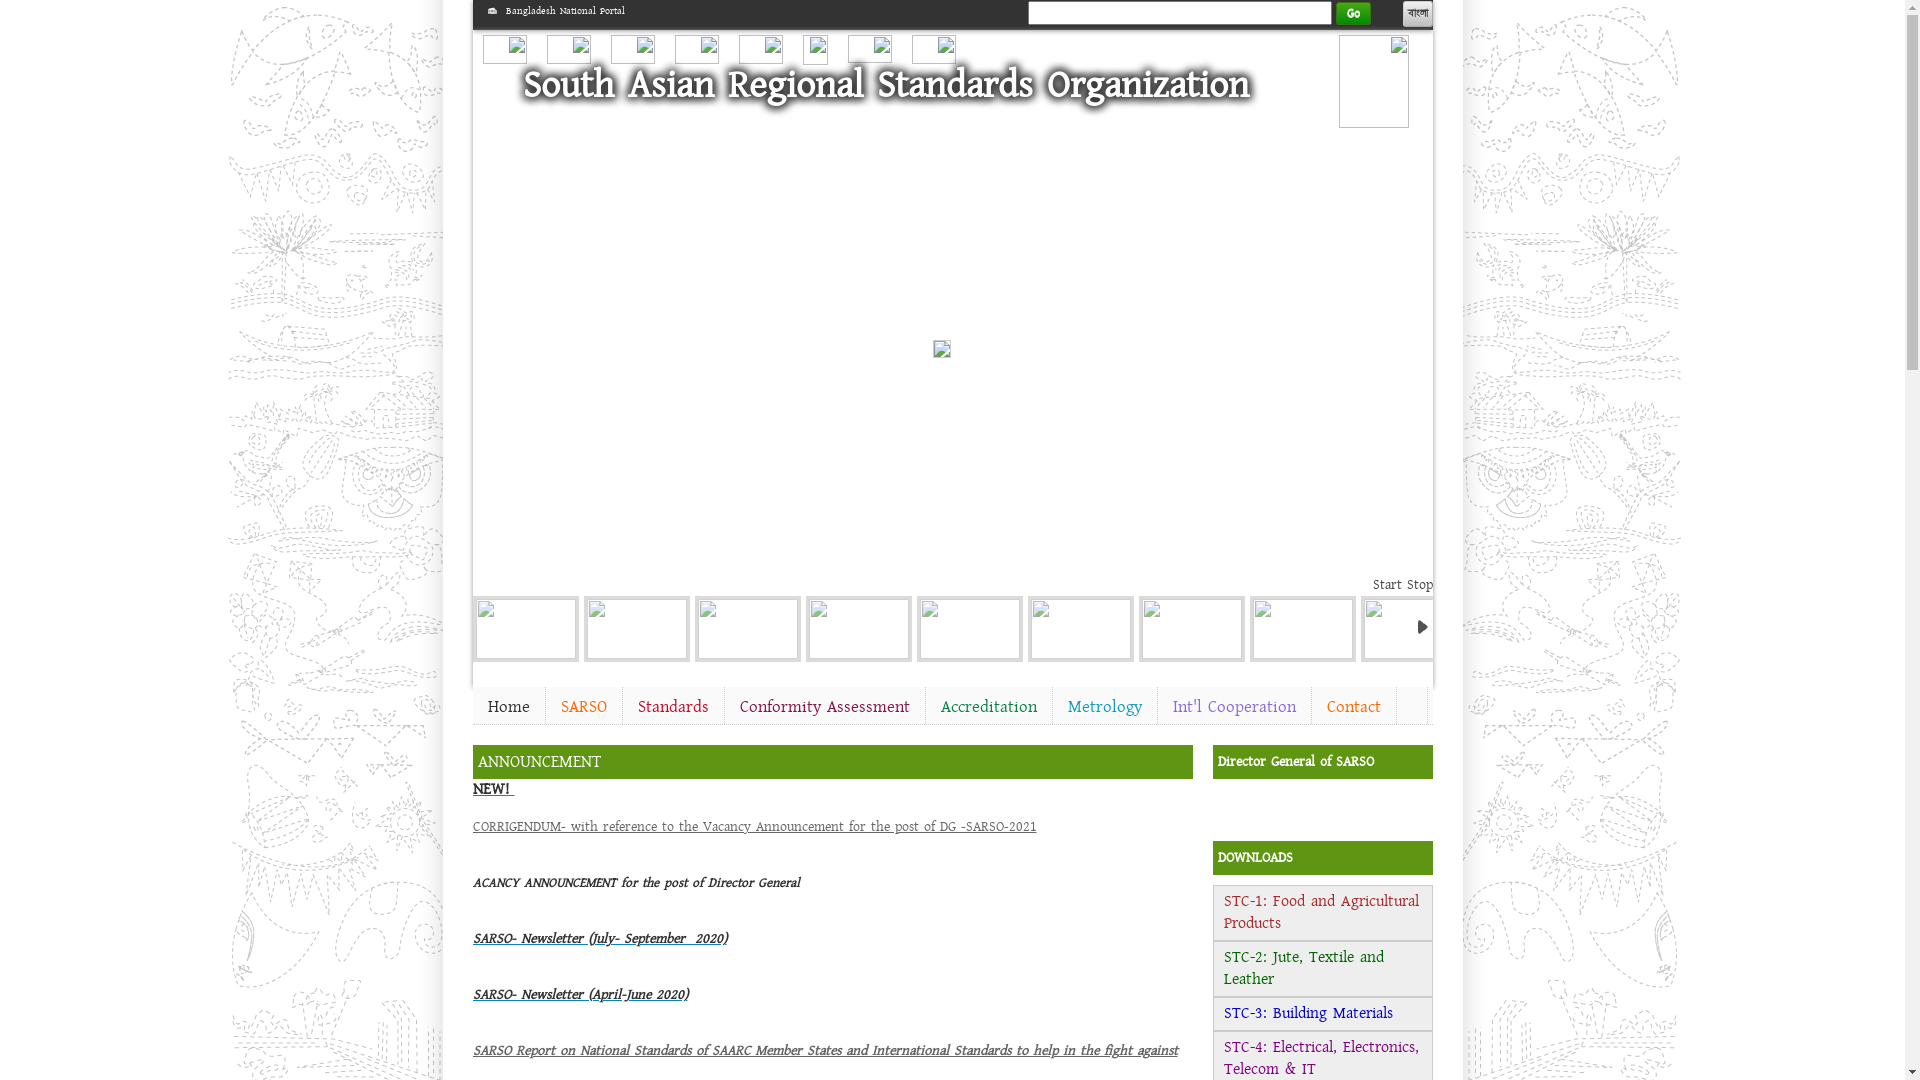 The image size is (1920, 1080). Describe the element at coordinates (599, 939) in the screenshot. I see `SARSO- Newsletter (July- September  2020)` at that location.